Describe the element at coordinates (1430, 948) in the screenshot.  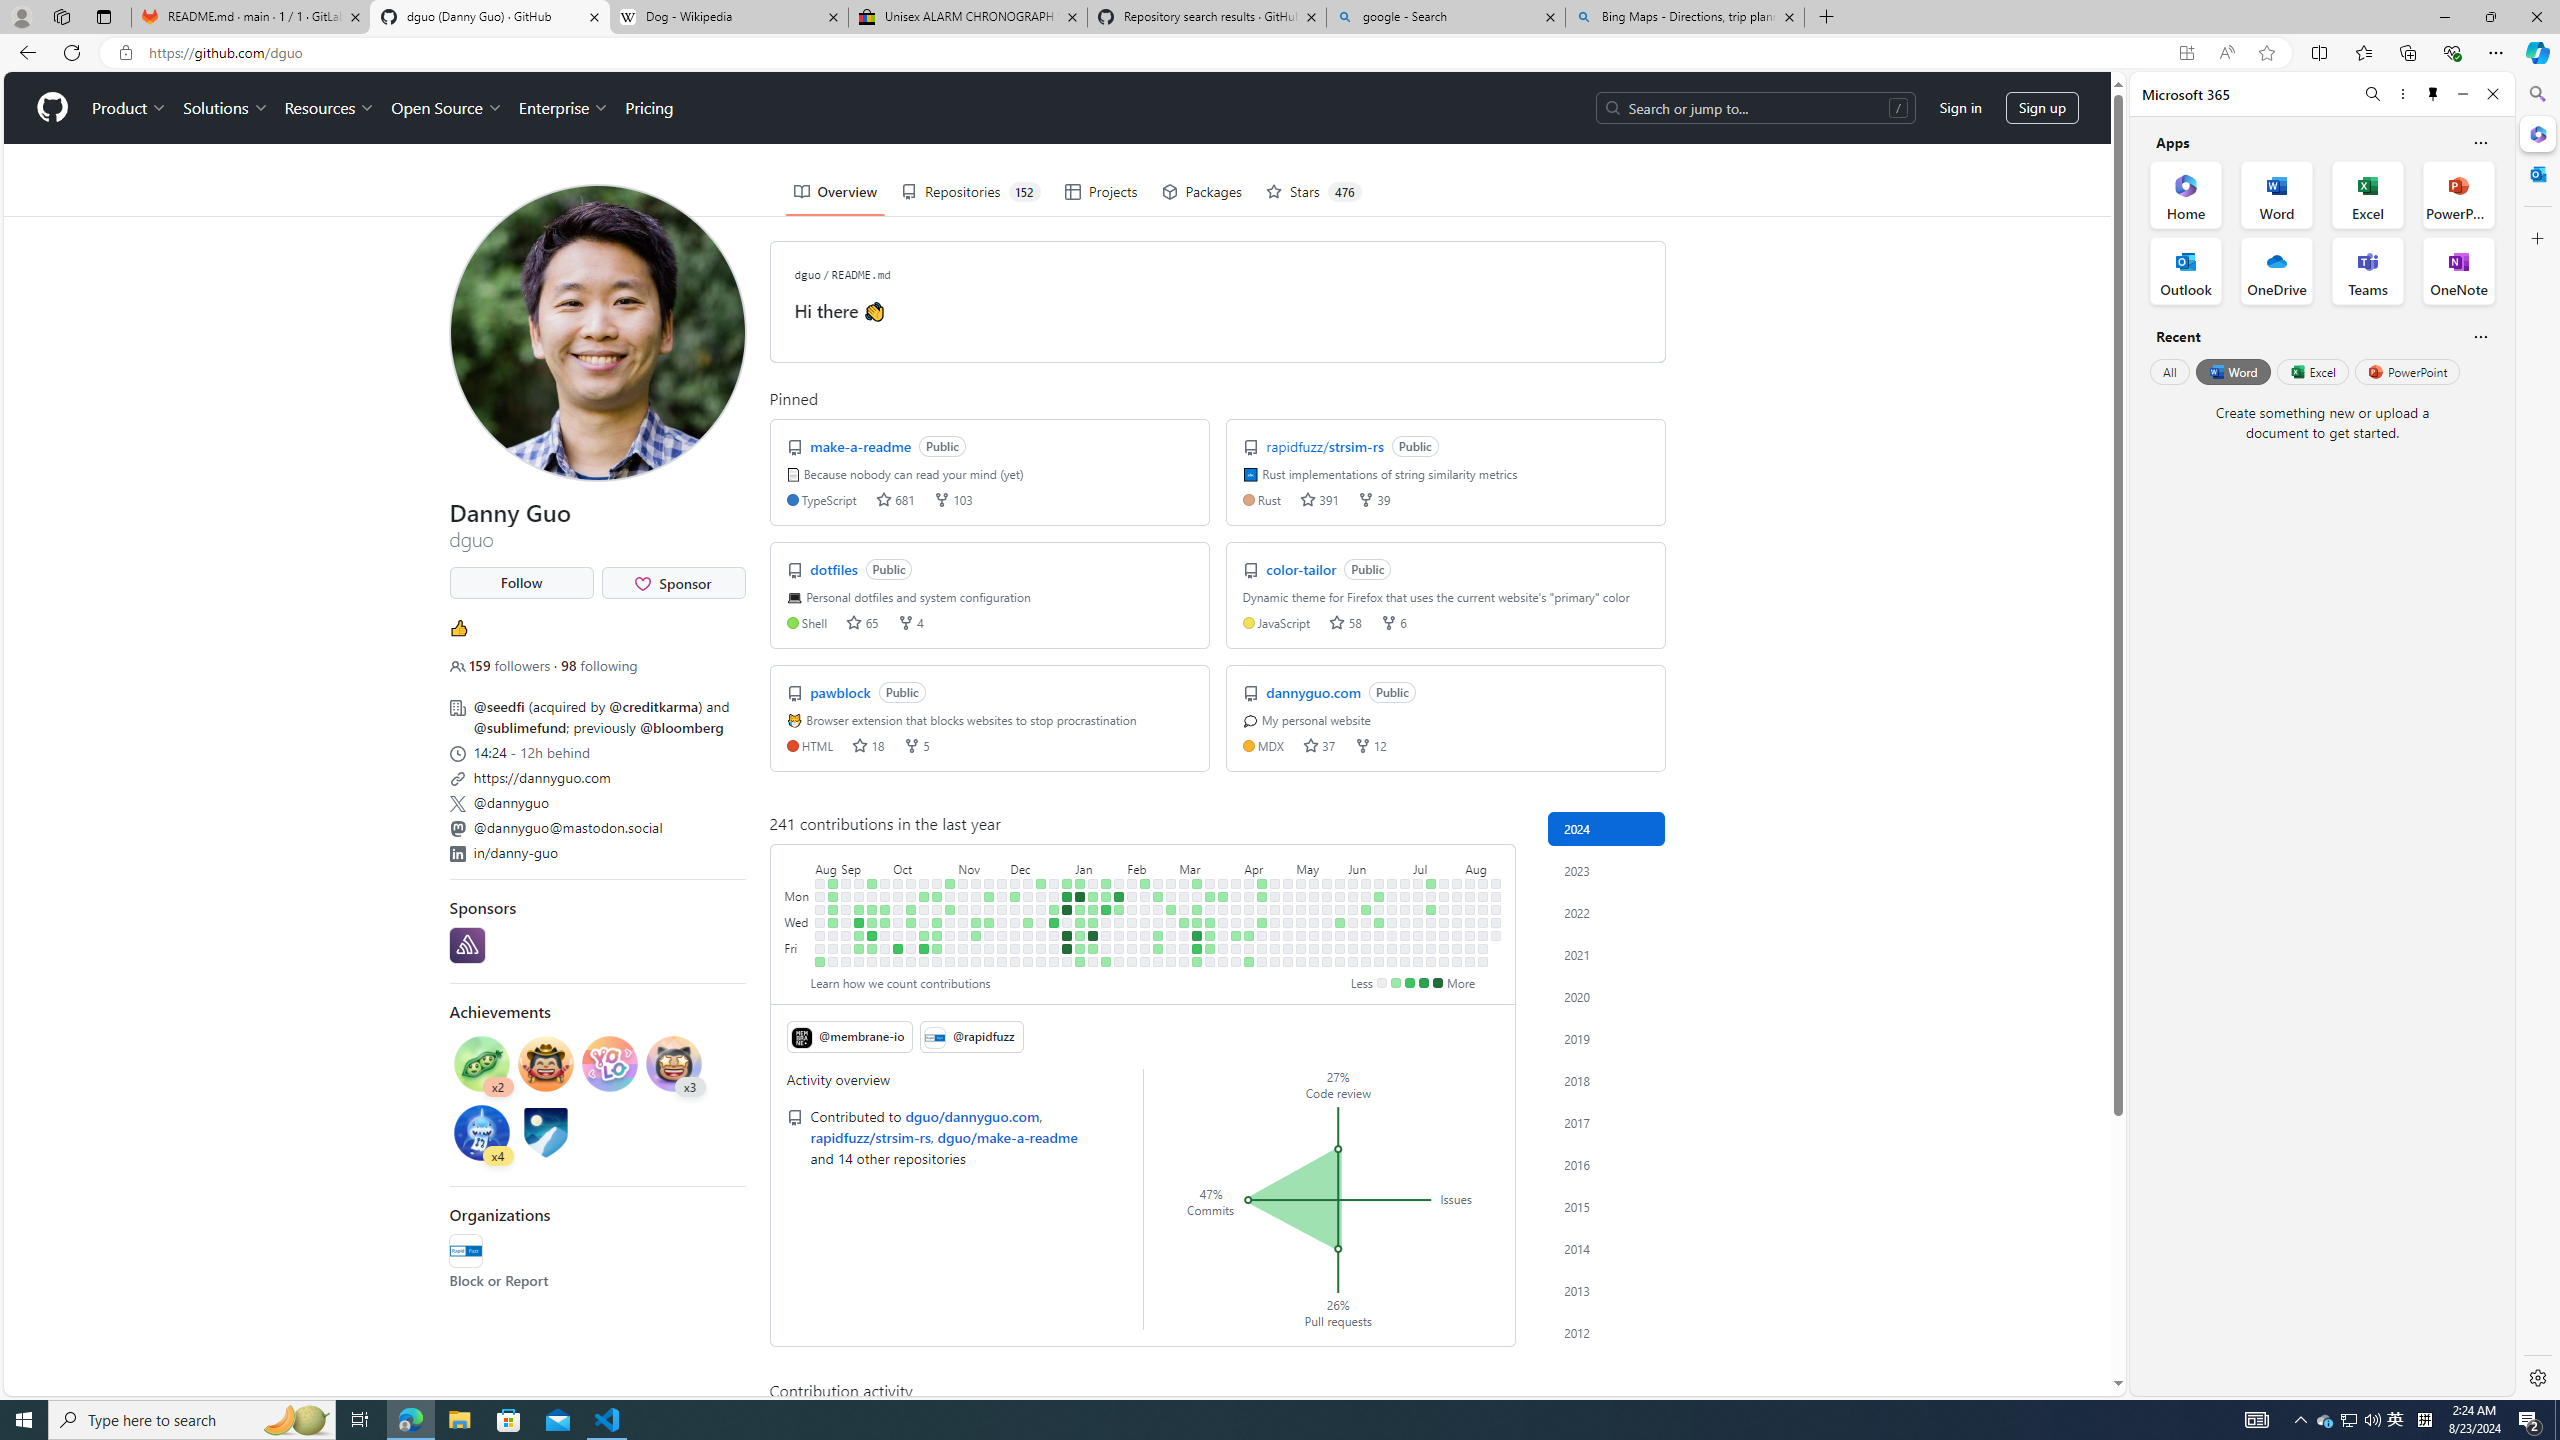
I see `No contributions on July 19th.` at that location.